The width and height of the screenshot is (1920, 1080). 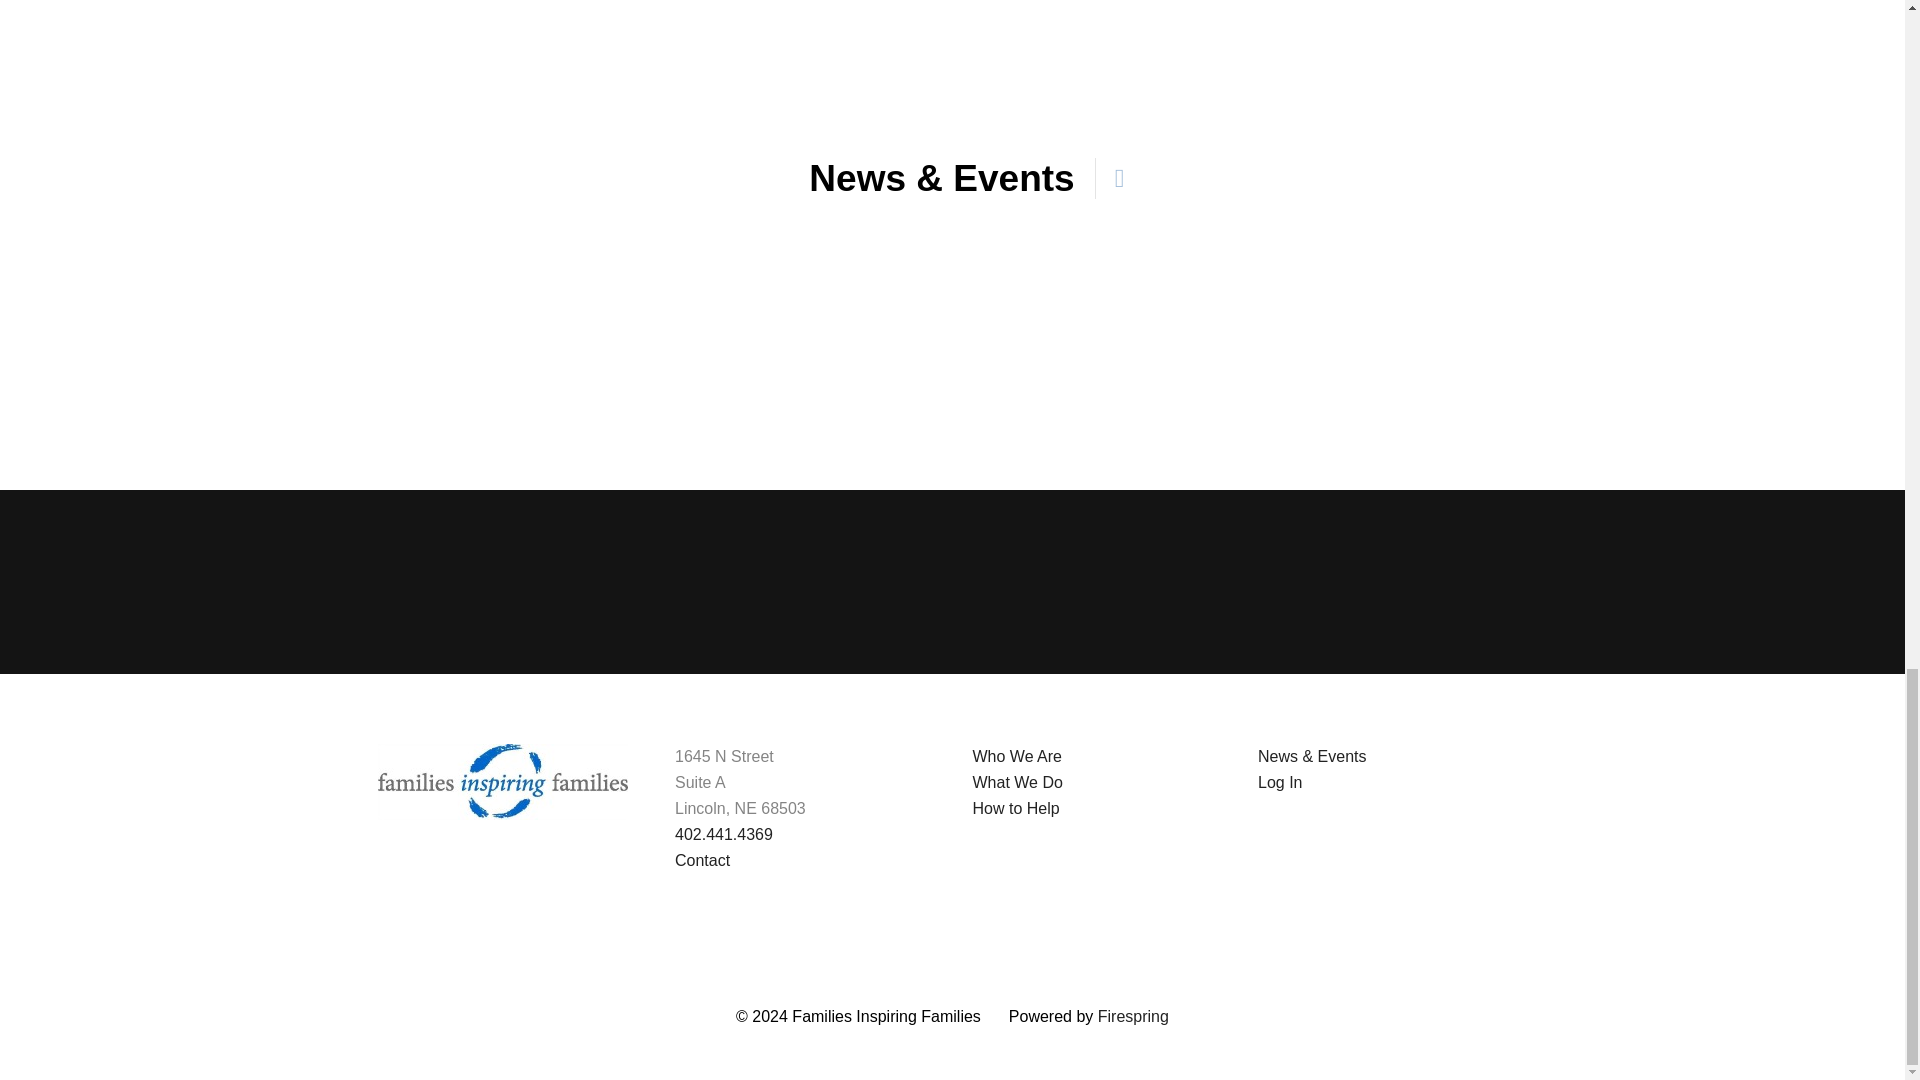 I want to click on logo, so click(x=502, y=782).